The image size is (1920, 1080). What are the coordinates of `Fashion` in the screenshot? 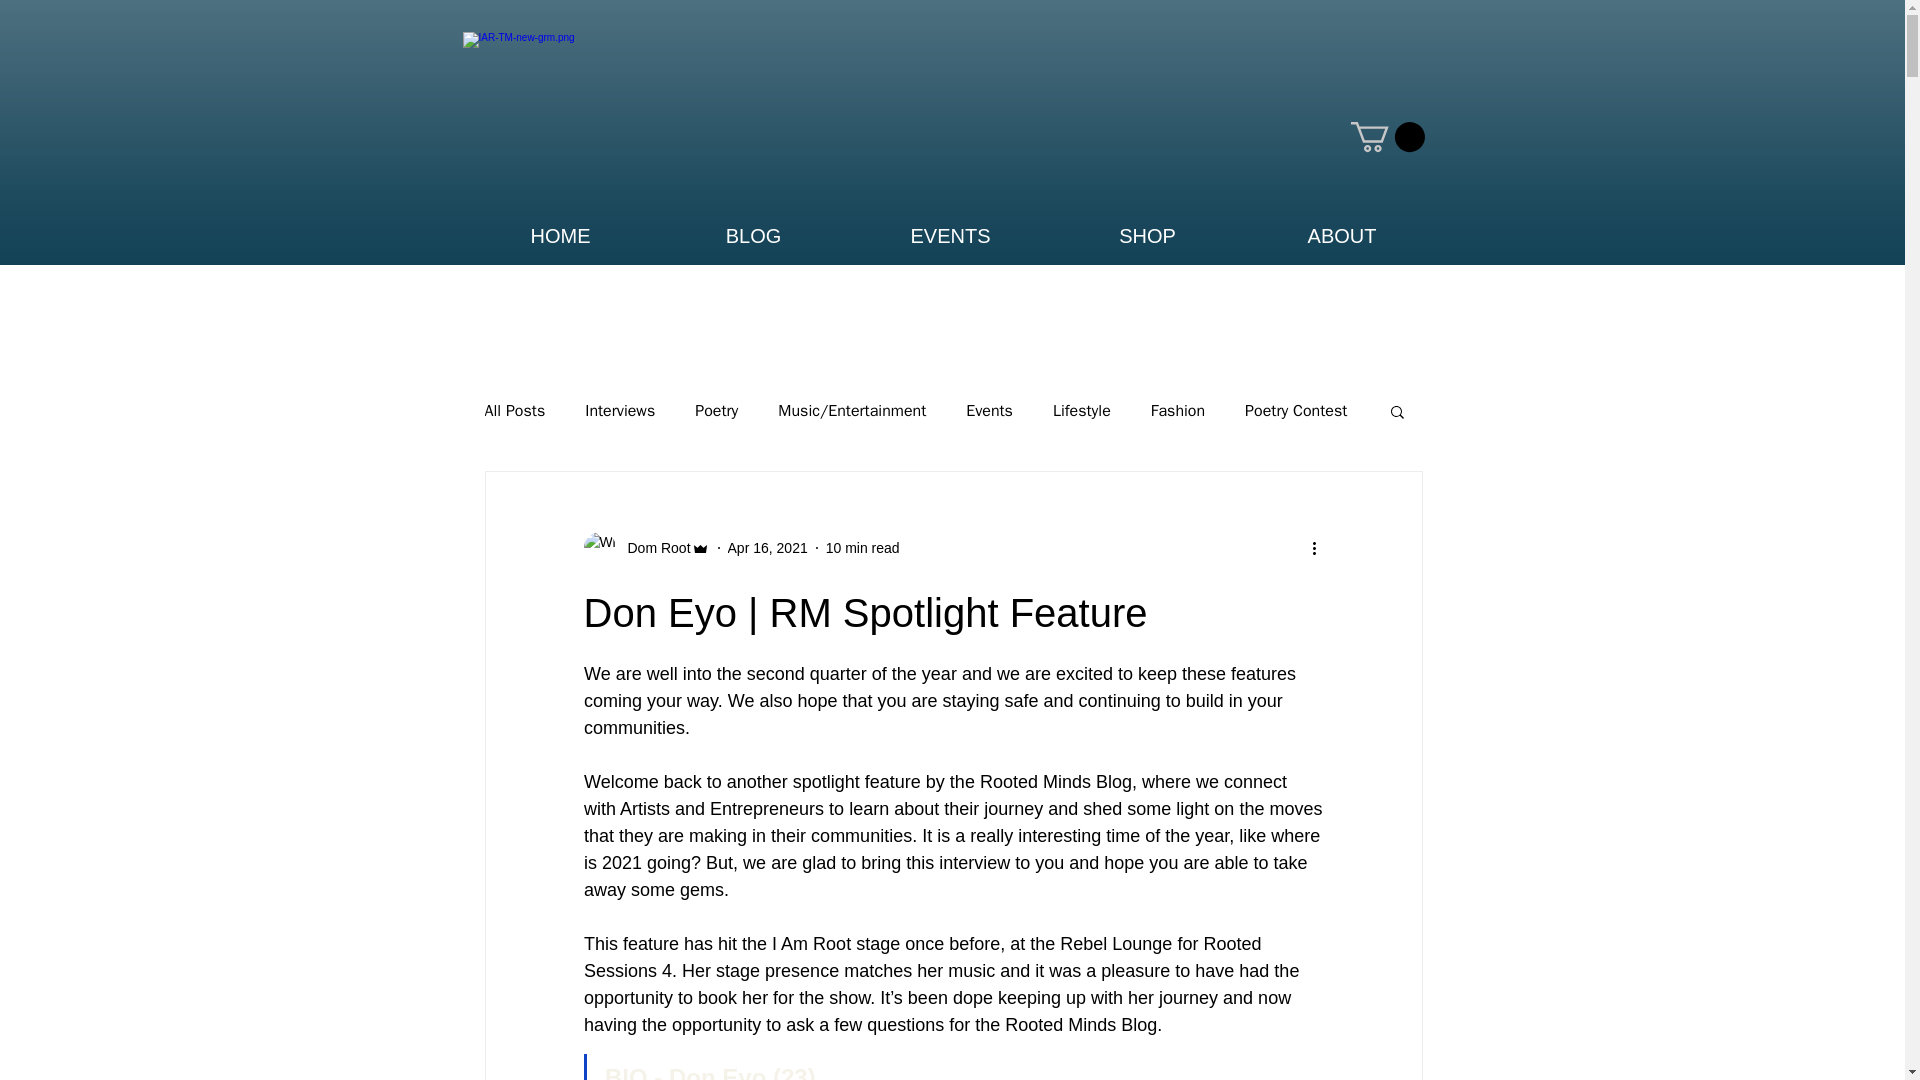 It's located at (1178, 411).